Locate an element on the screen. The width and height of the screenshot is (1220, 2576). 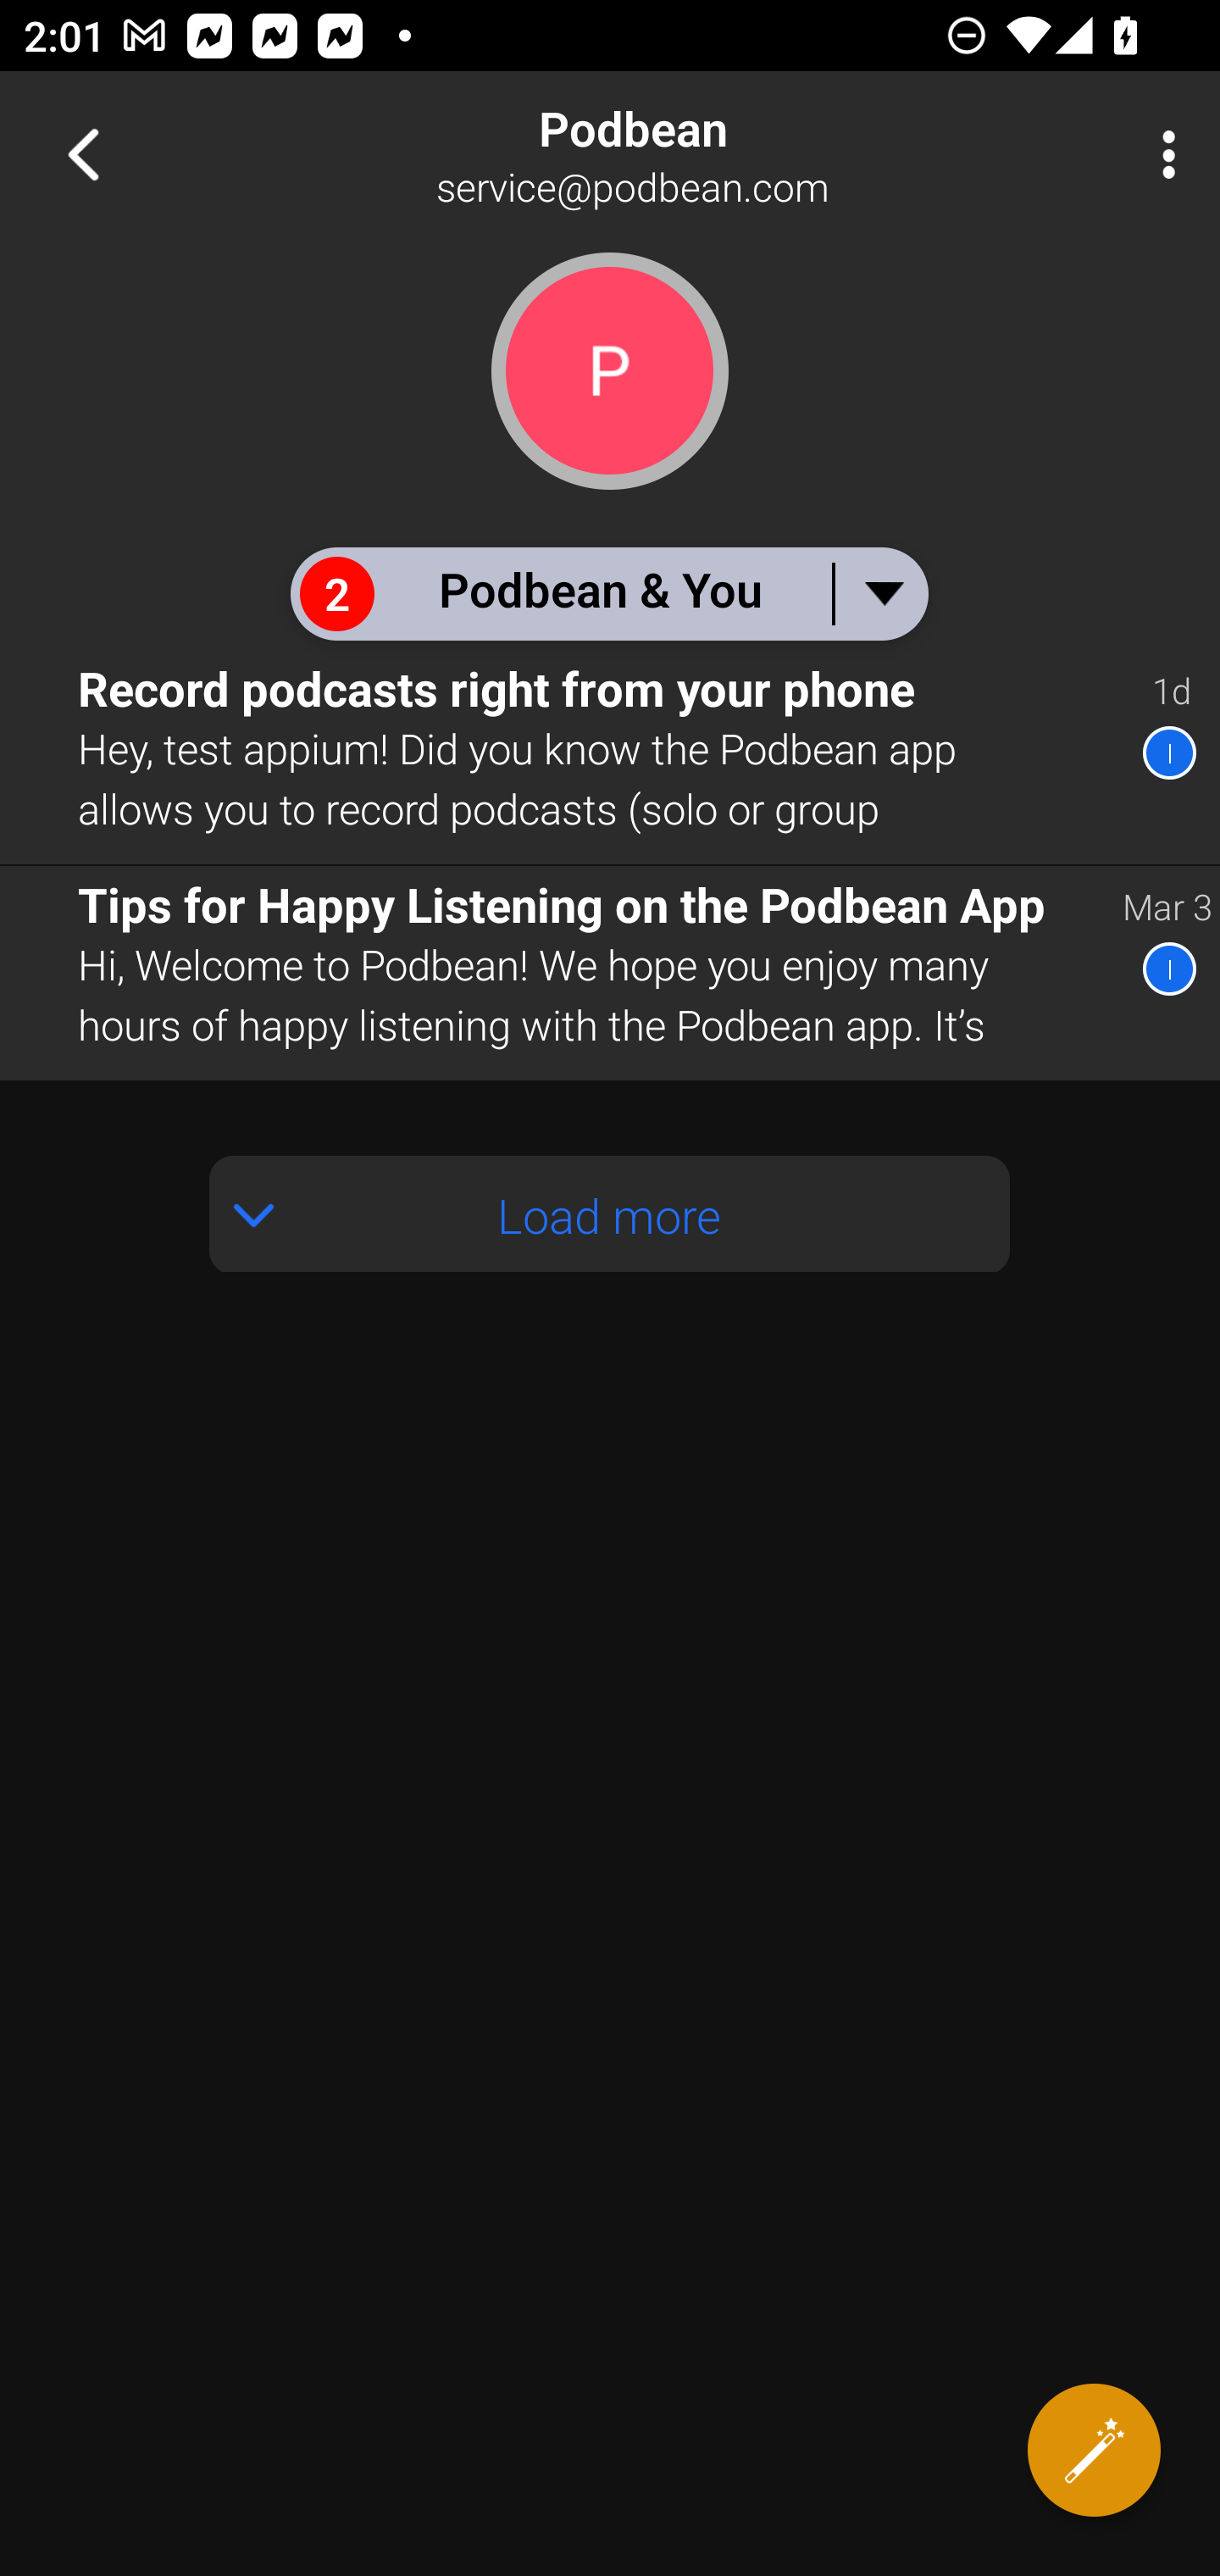
More Options is located at coordinates (1161, 154).